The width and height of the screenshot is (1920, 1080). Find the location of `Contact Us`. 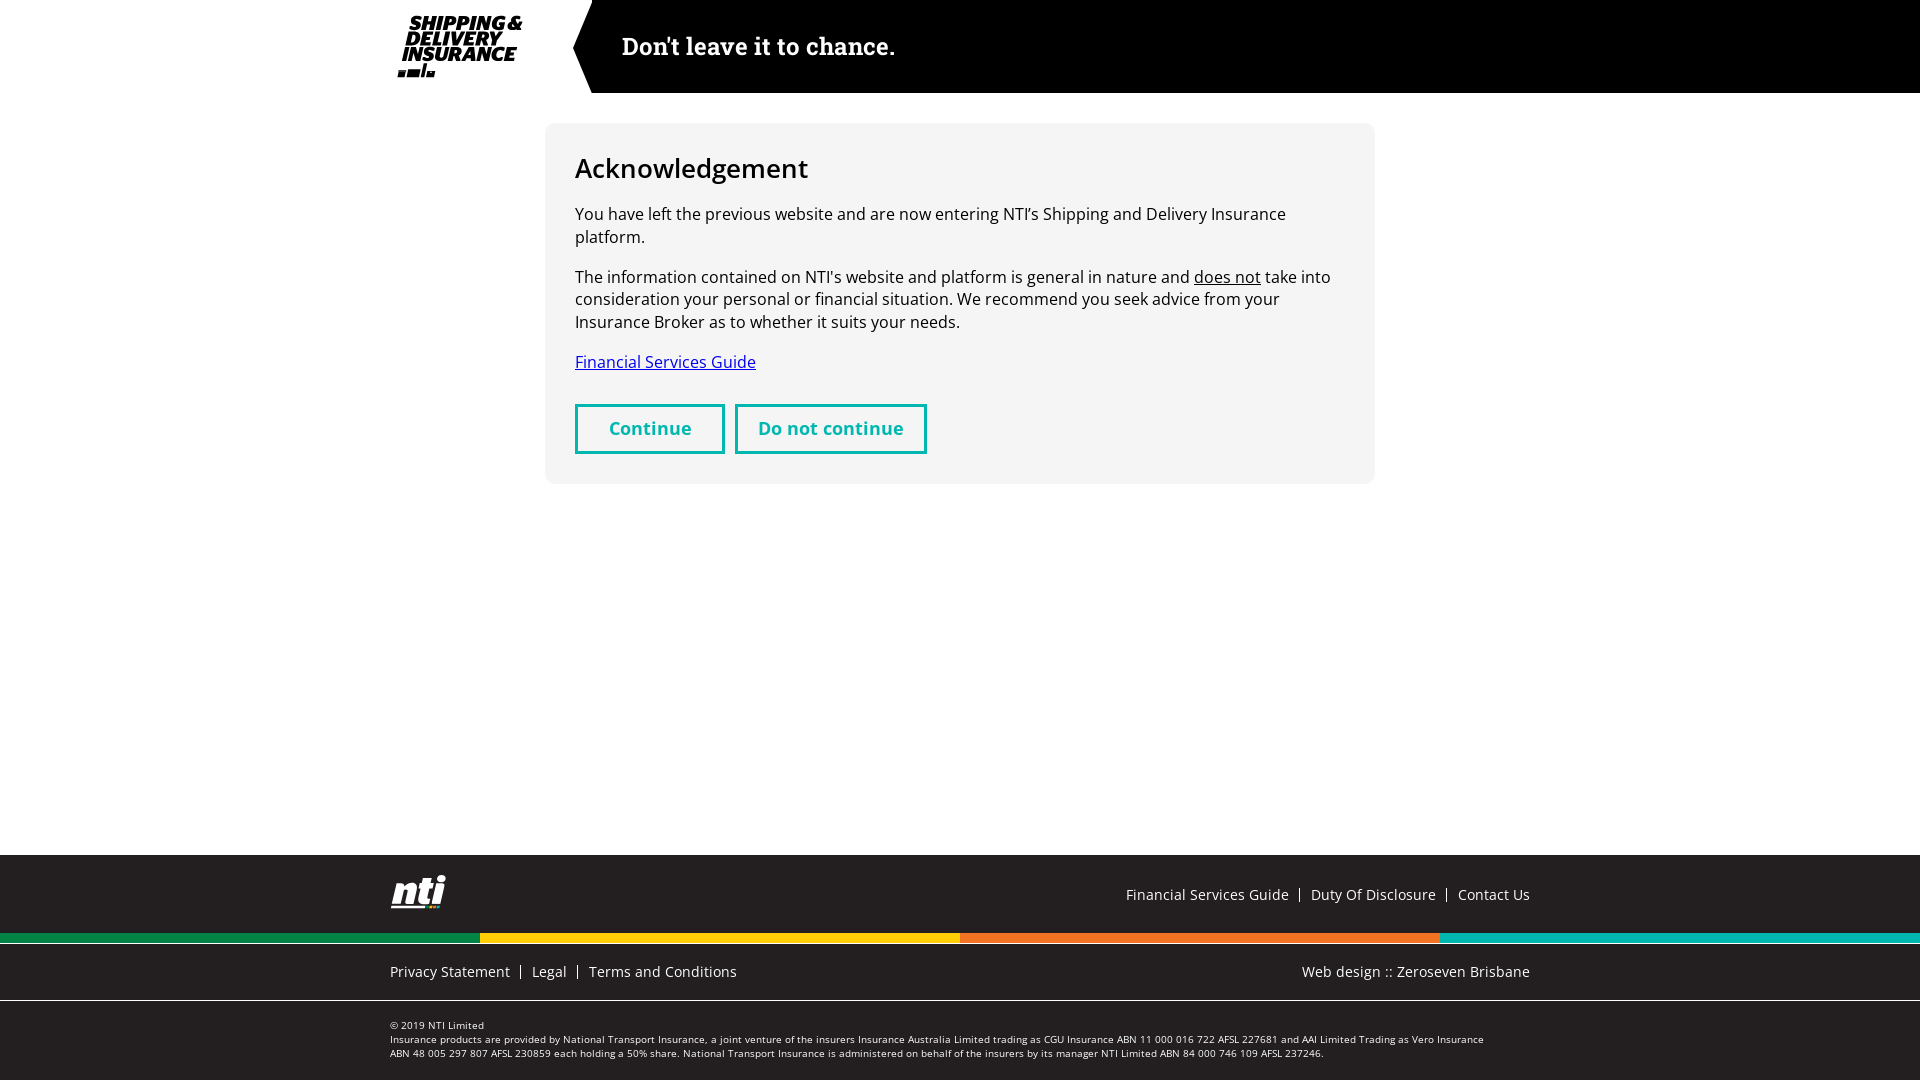

Contact Us is located at coordinates (1494, 898).